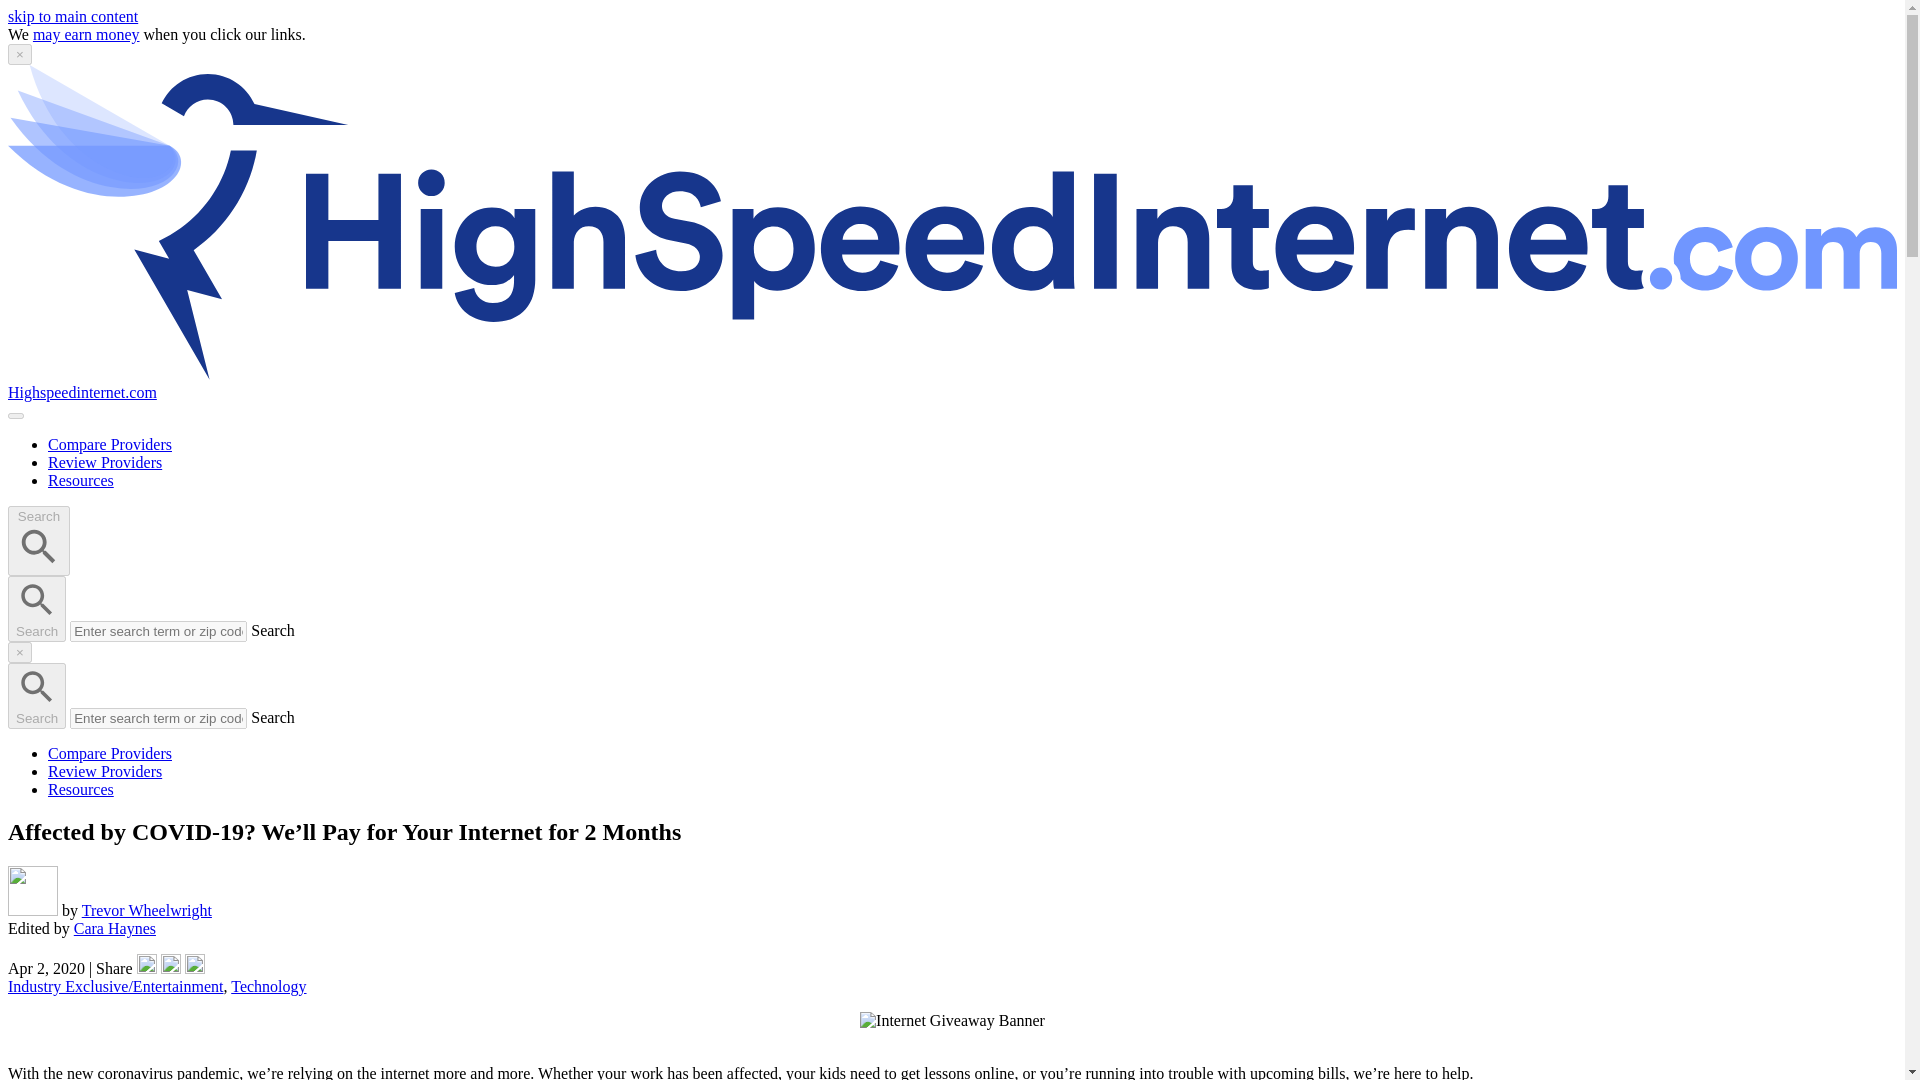  I want to click on Review Providers, so click(104, 462).